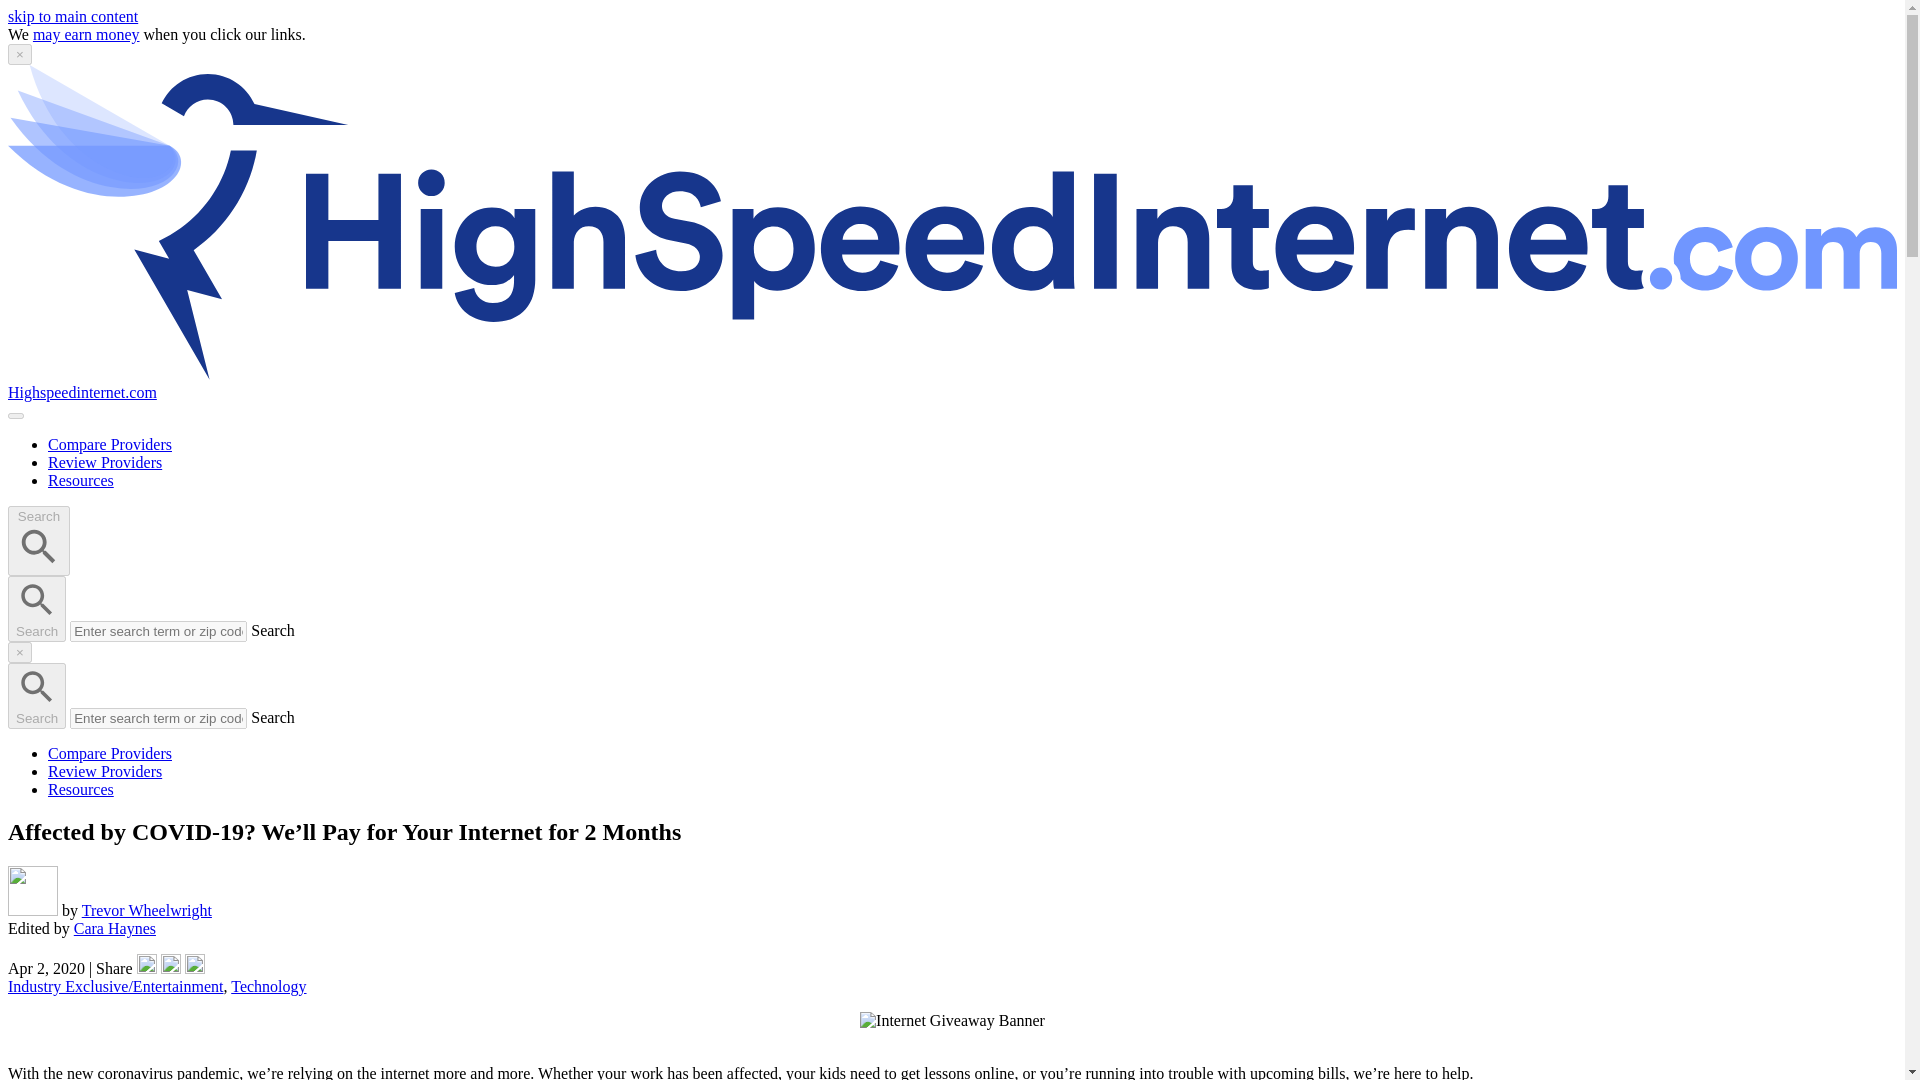  I want to click on Review Providers, so click(104, 462).